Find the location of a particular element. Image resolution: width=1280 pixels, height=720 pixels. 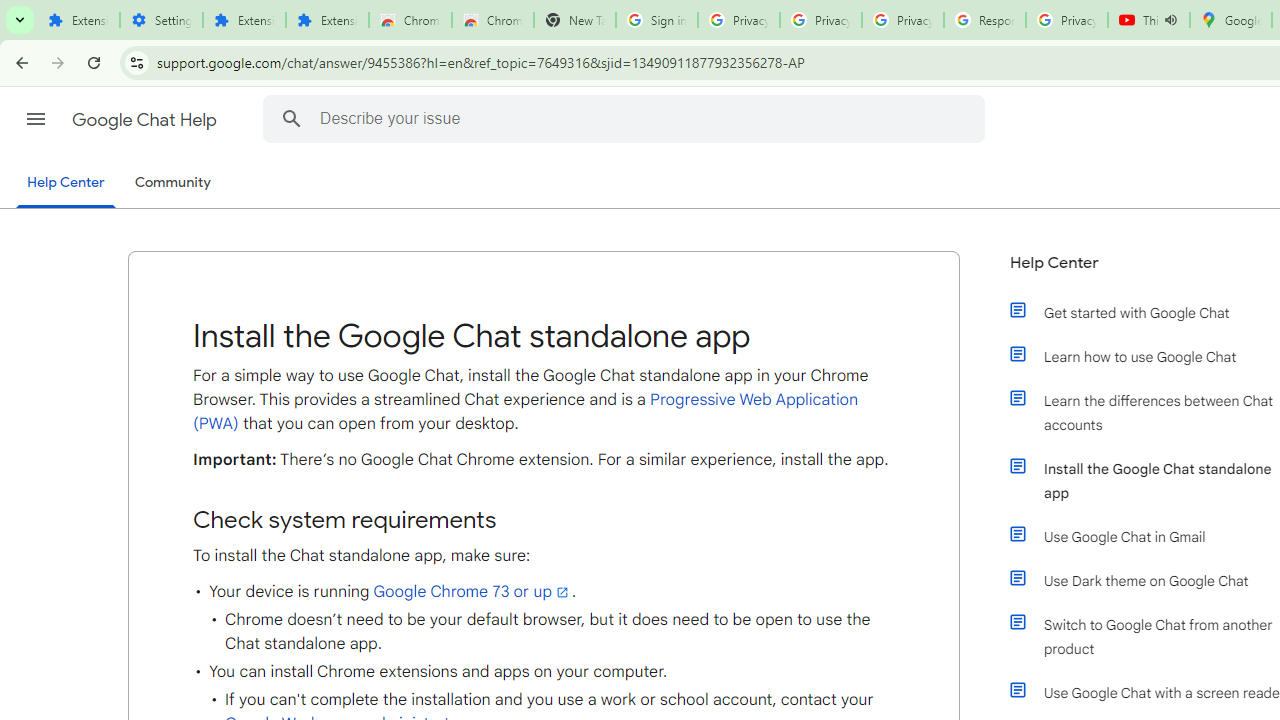

New Tab is located at coordinates (574, 20).